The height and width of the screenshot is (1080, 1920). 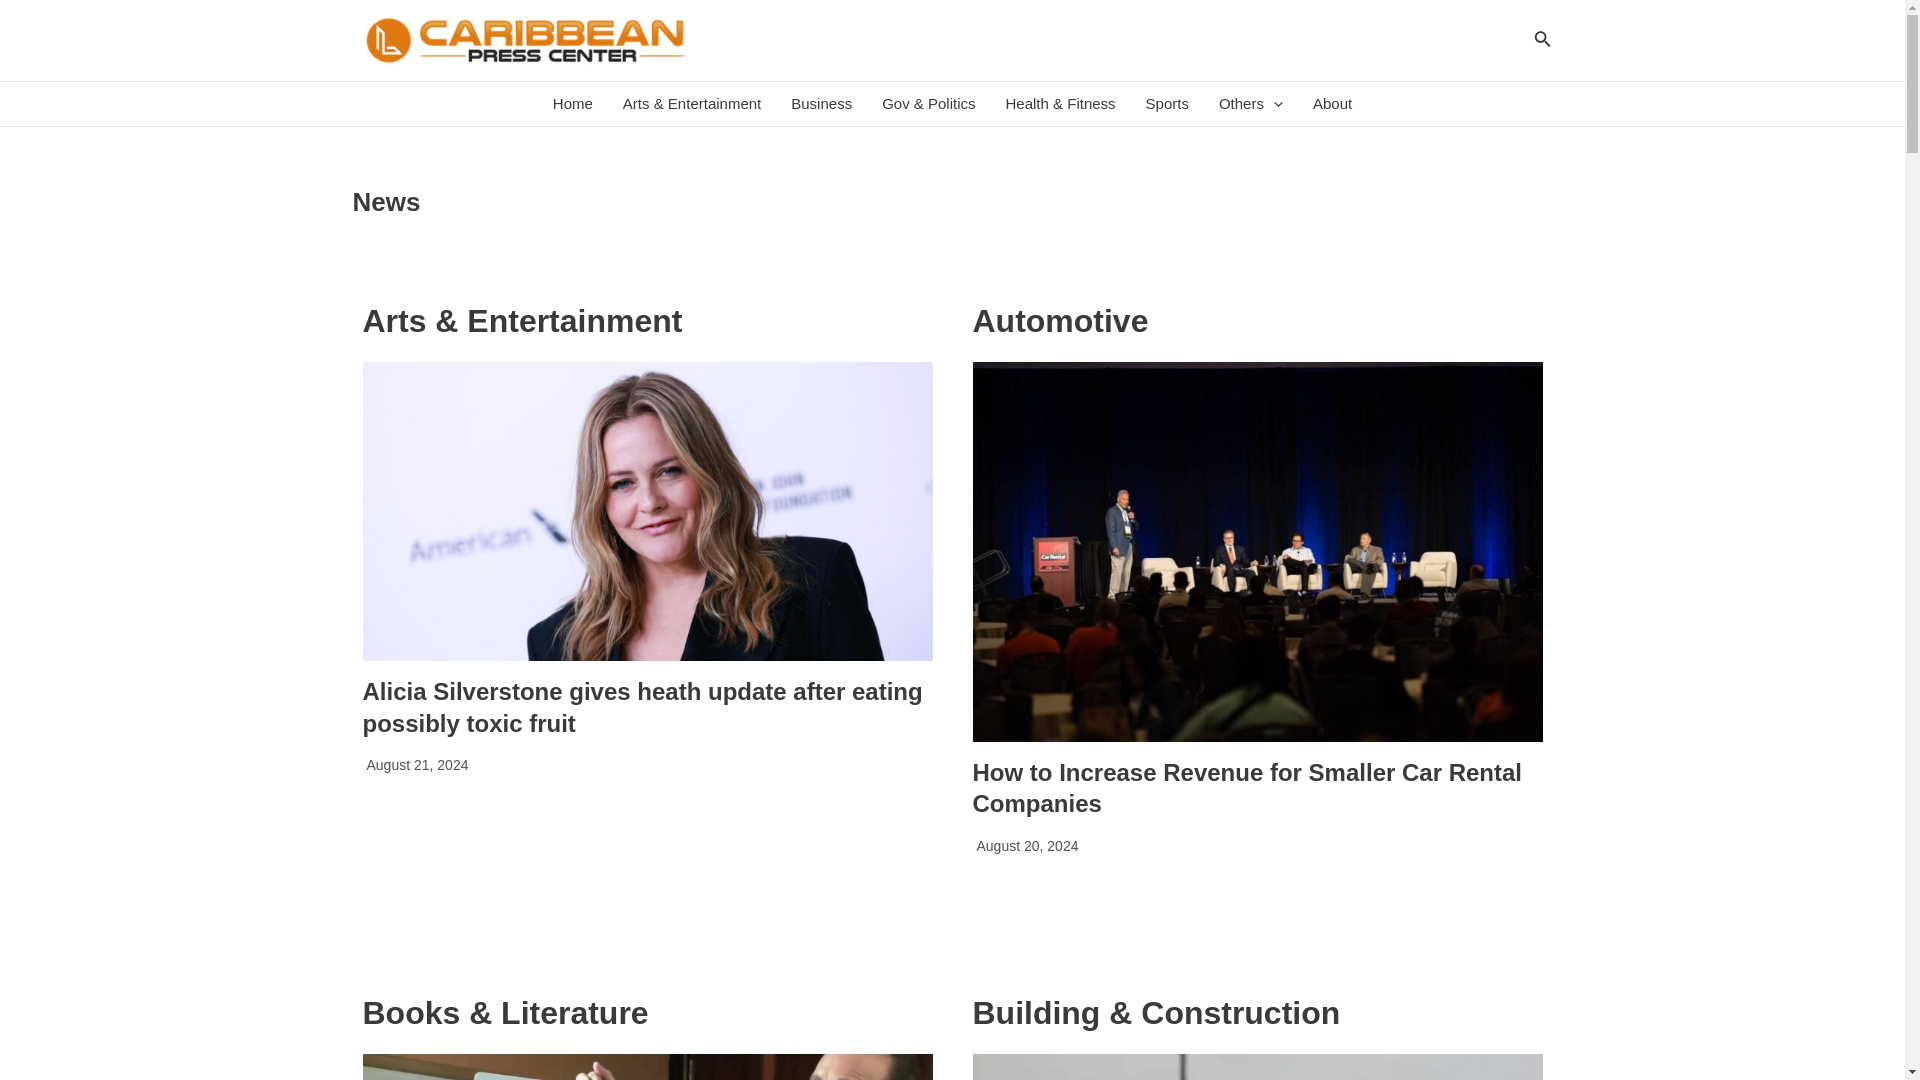 What do you see at coordinates (1332, 104) in the screenshot?
I see `About` at bounding box center [1332, 104].